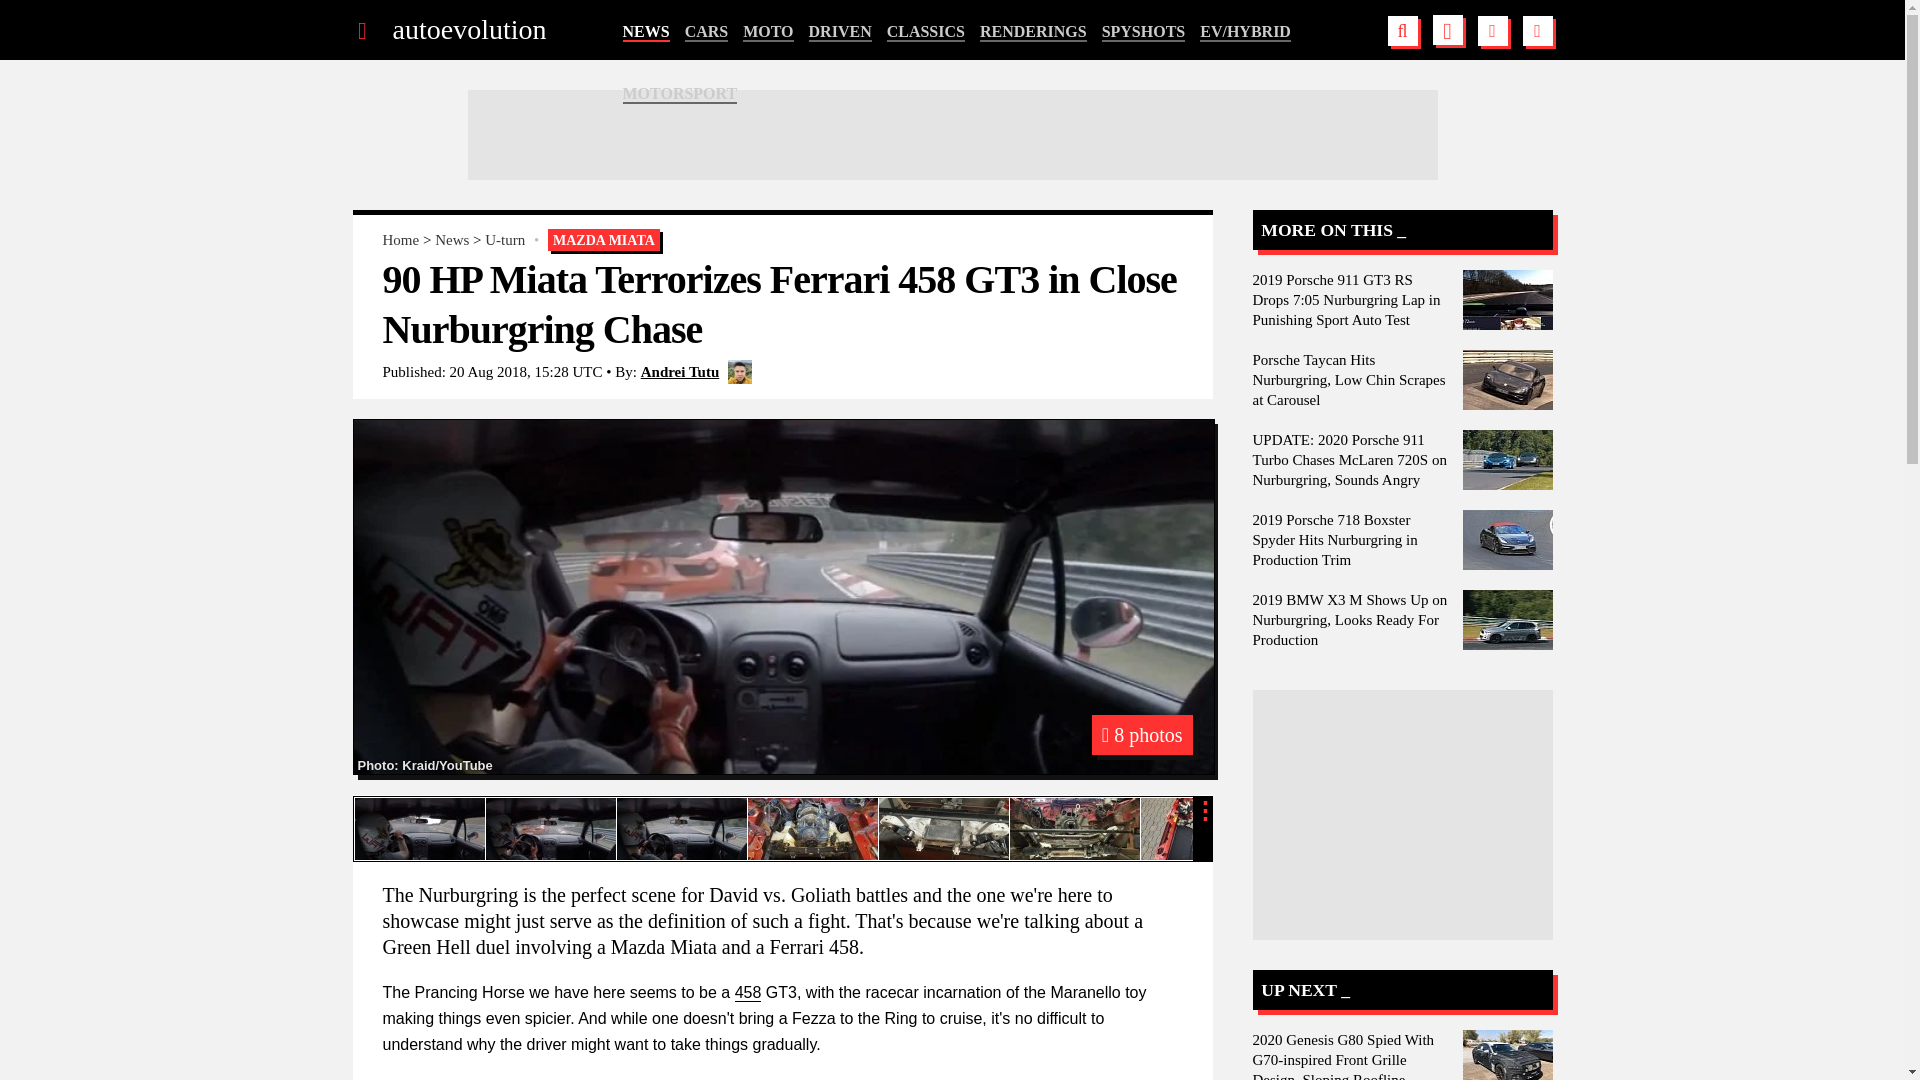 The image size is (1920, 1080). I want to click on CARS, so click(707, 32).